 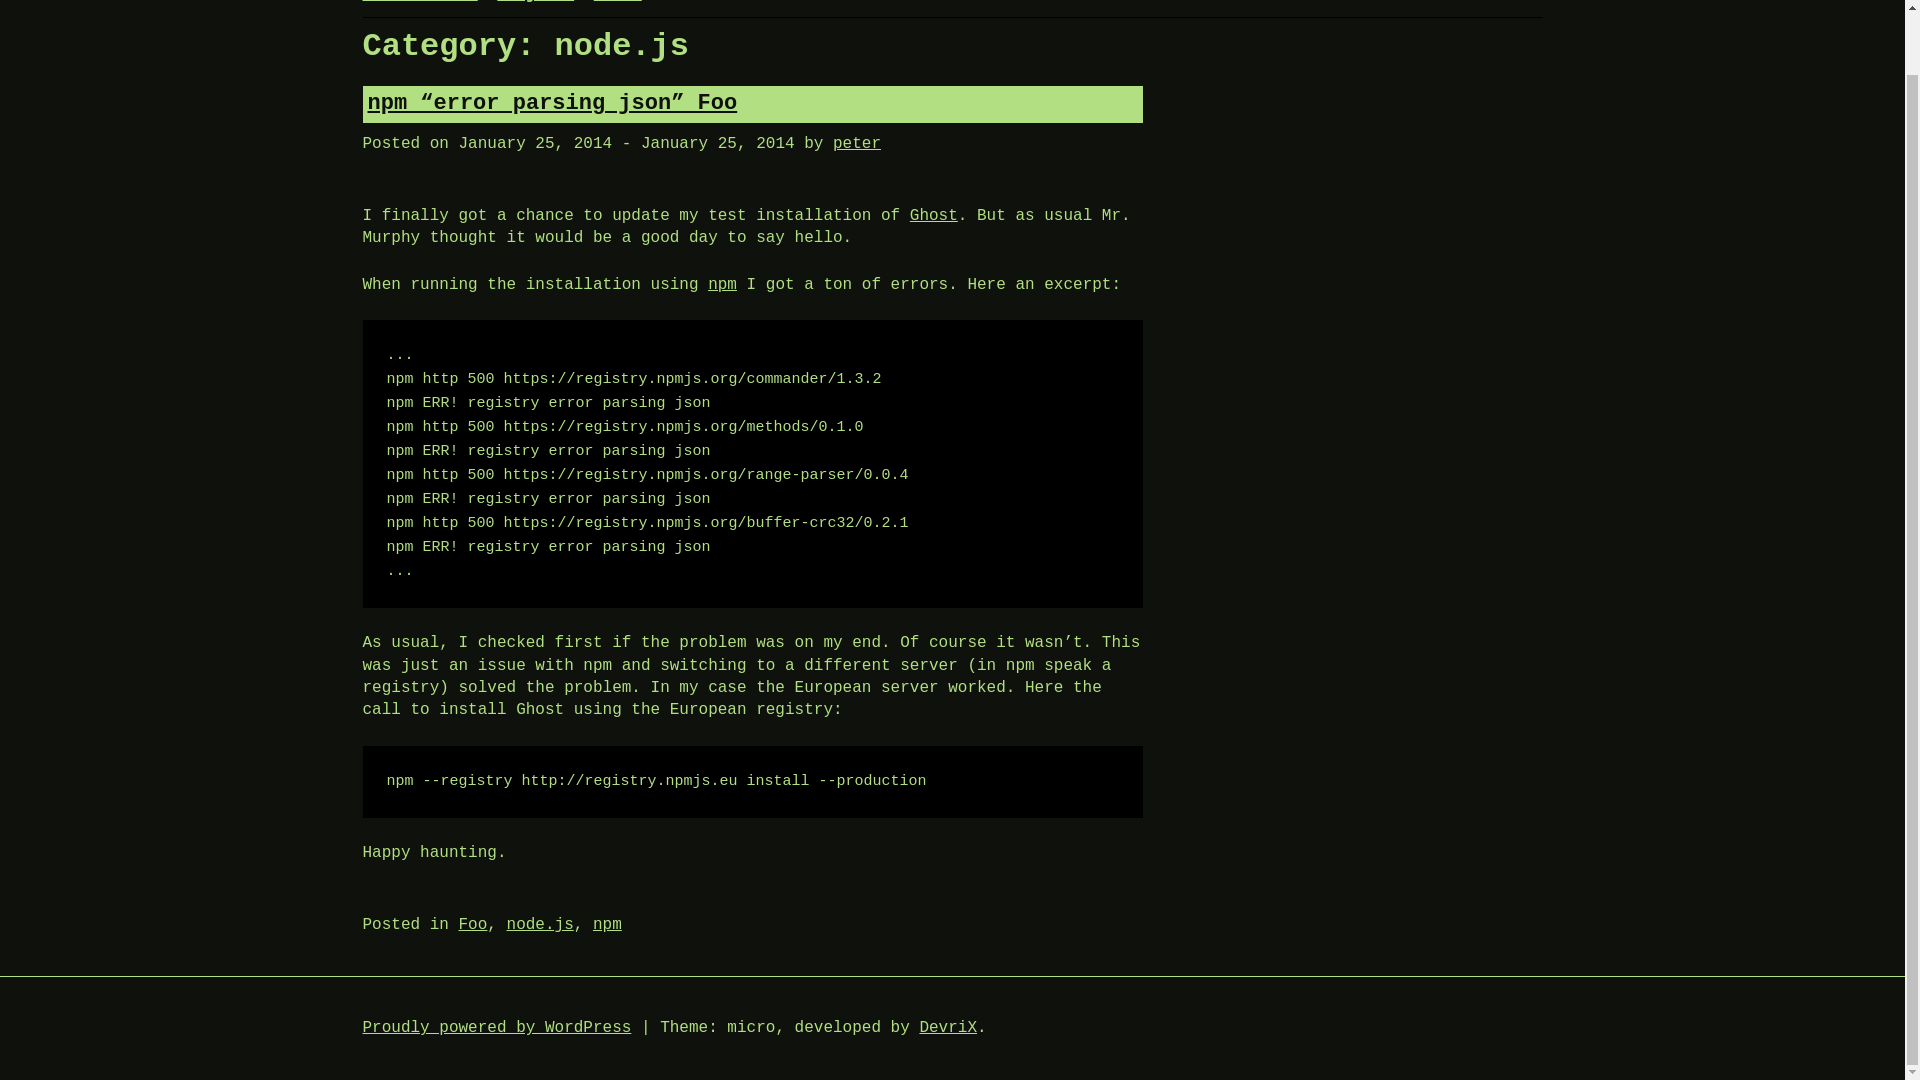 What do you see at coordinates (419, 2) in the screenshot?
I see `The RFC 3092` at bounding box center [419, 2].